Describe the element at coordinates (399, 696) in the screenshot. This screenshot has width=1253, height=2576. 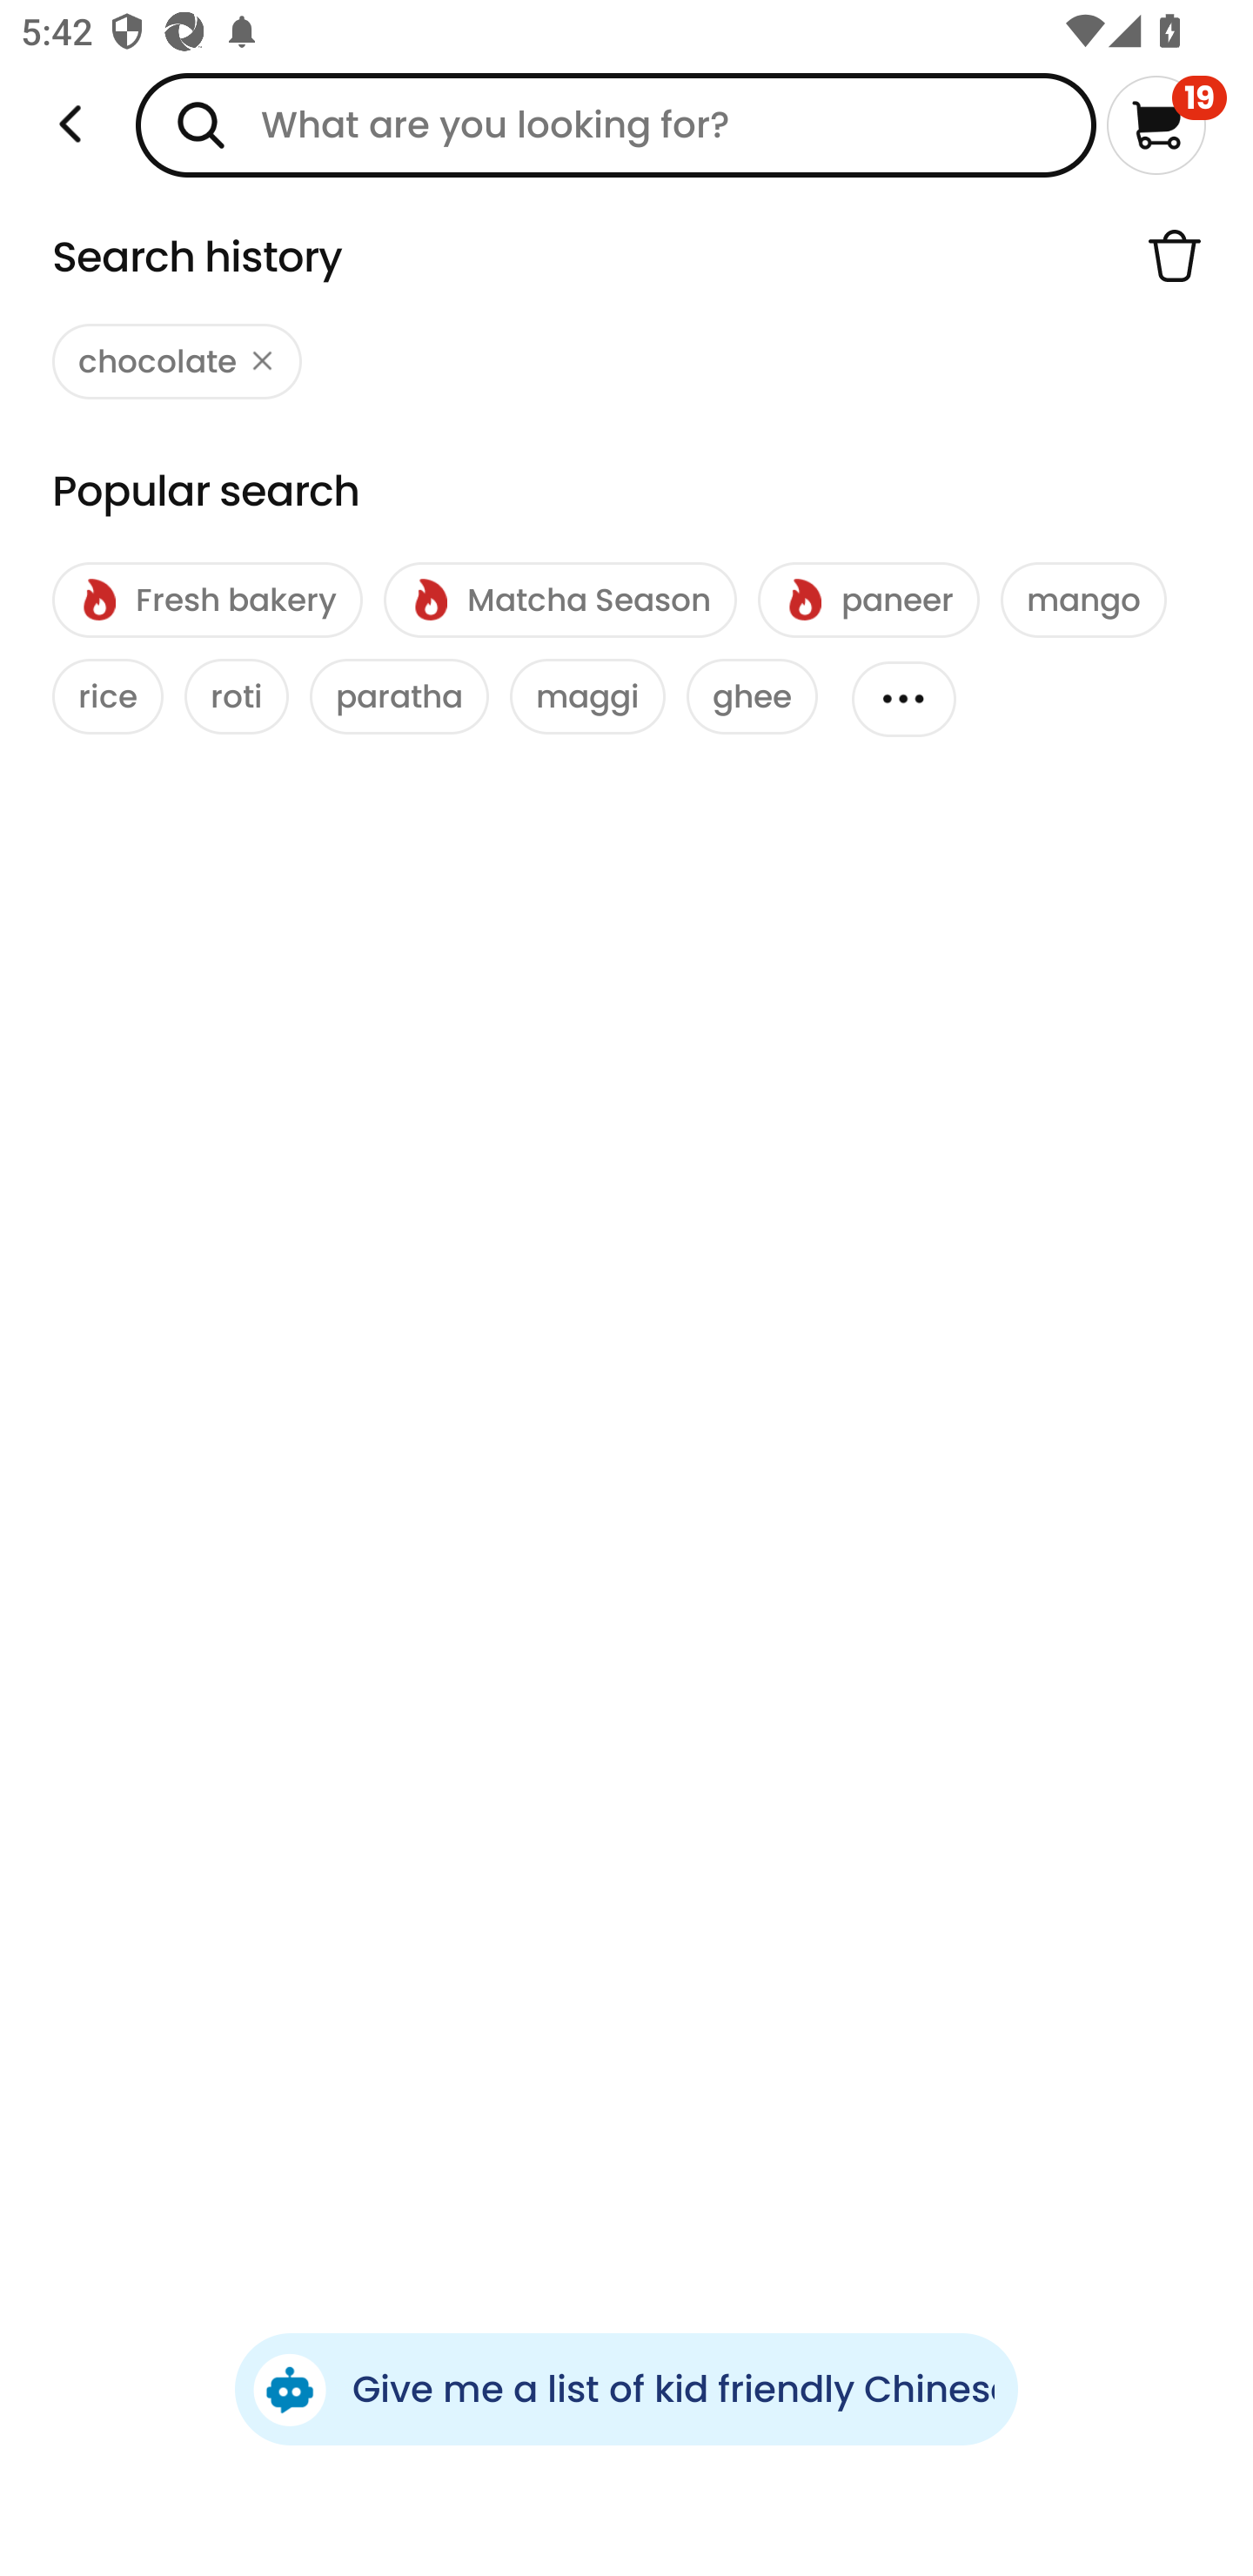
I see `paratha` at that location.